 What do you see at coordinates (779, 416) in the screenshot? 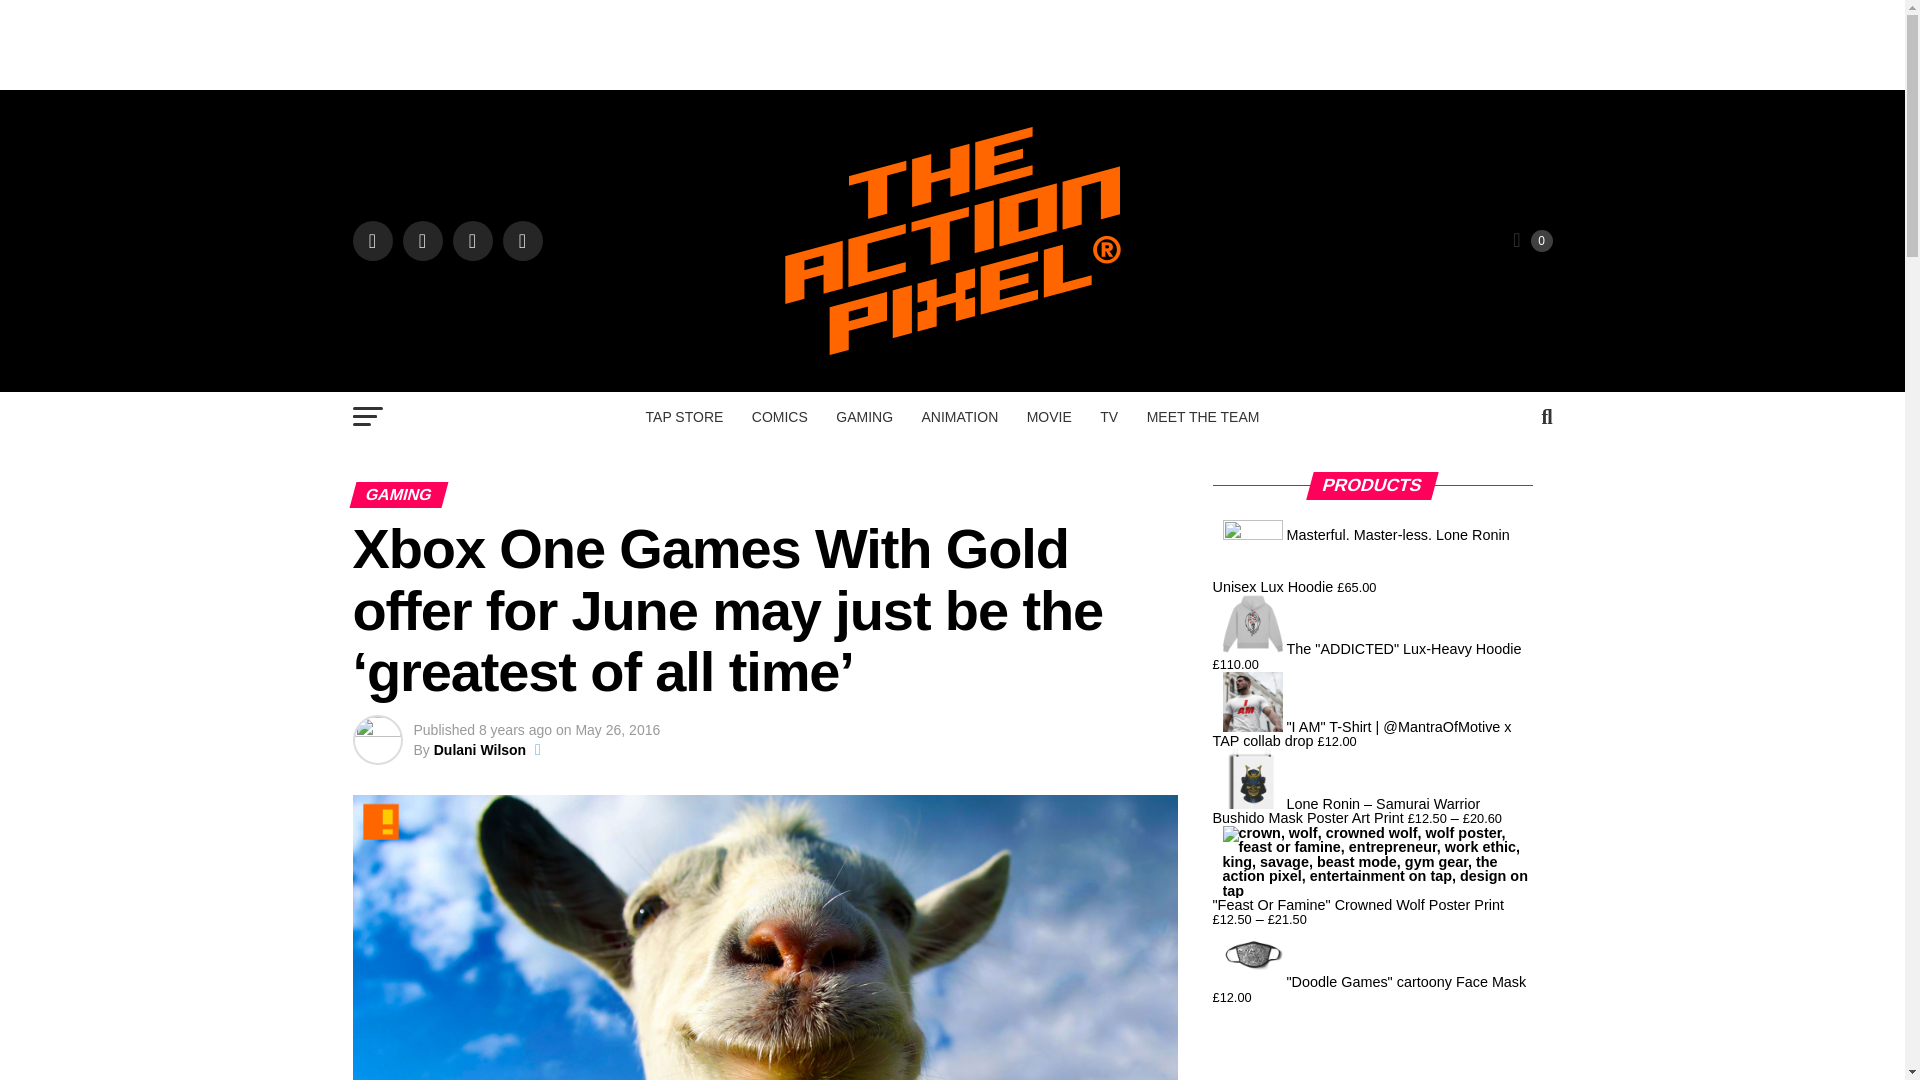
I see `COMICS` at bounding box center [779, 416].